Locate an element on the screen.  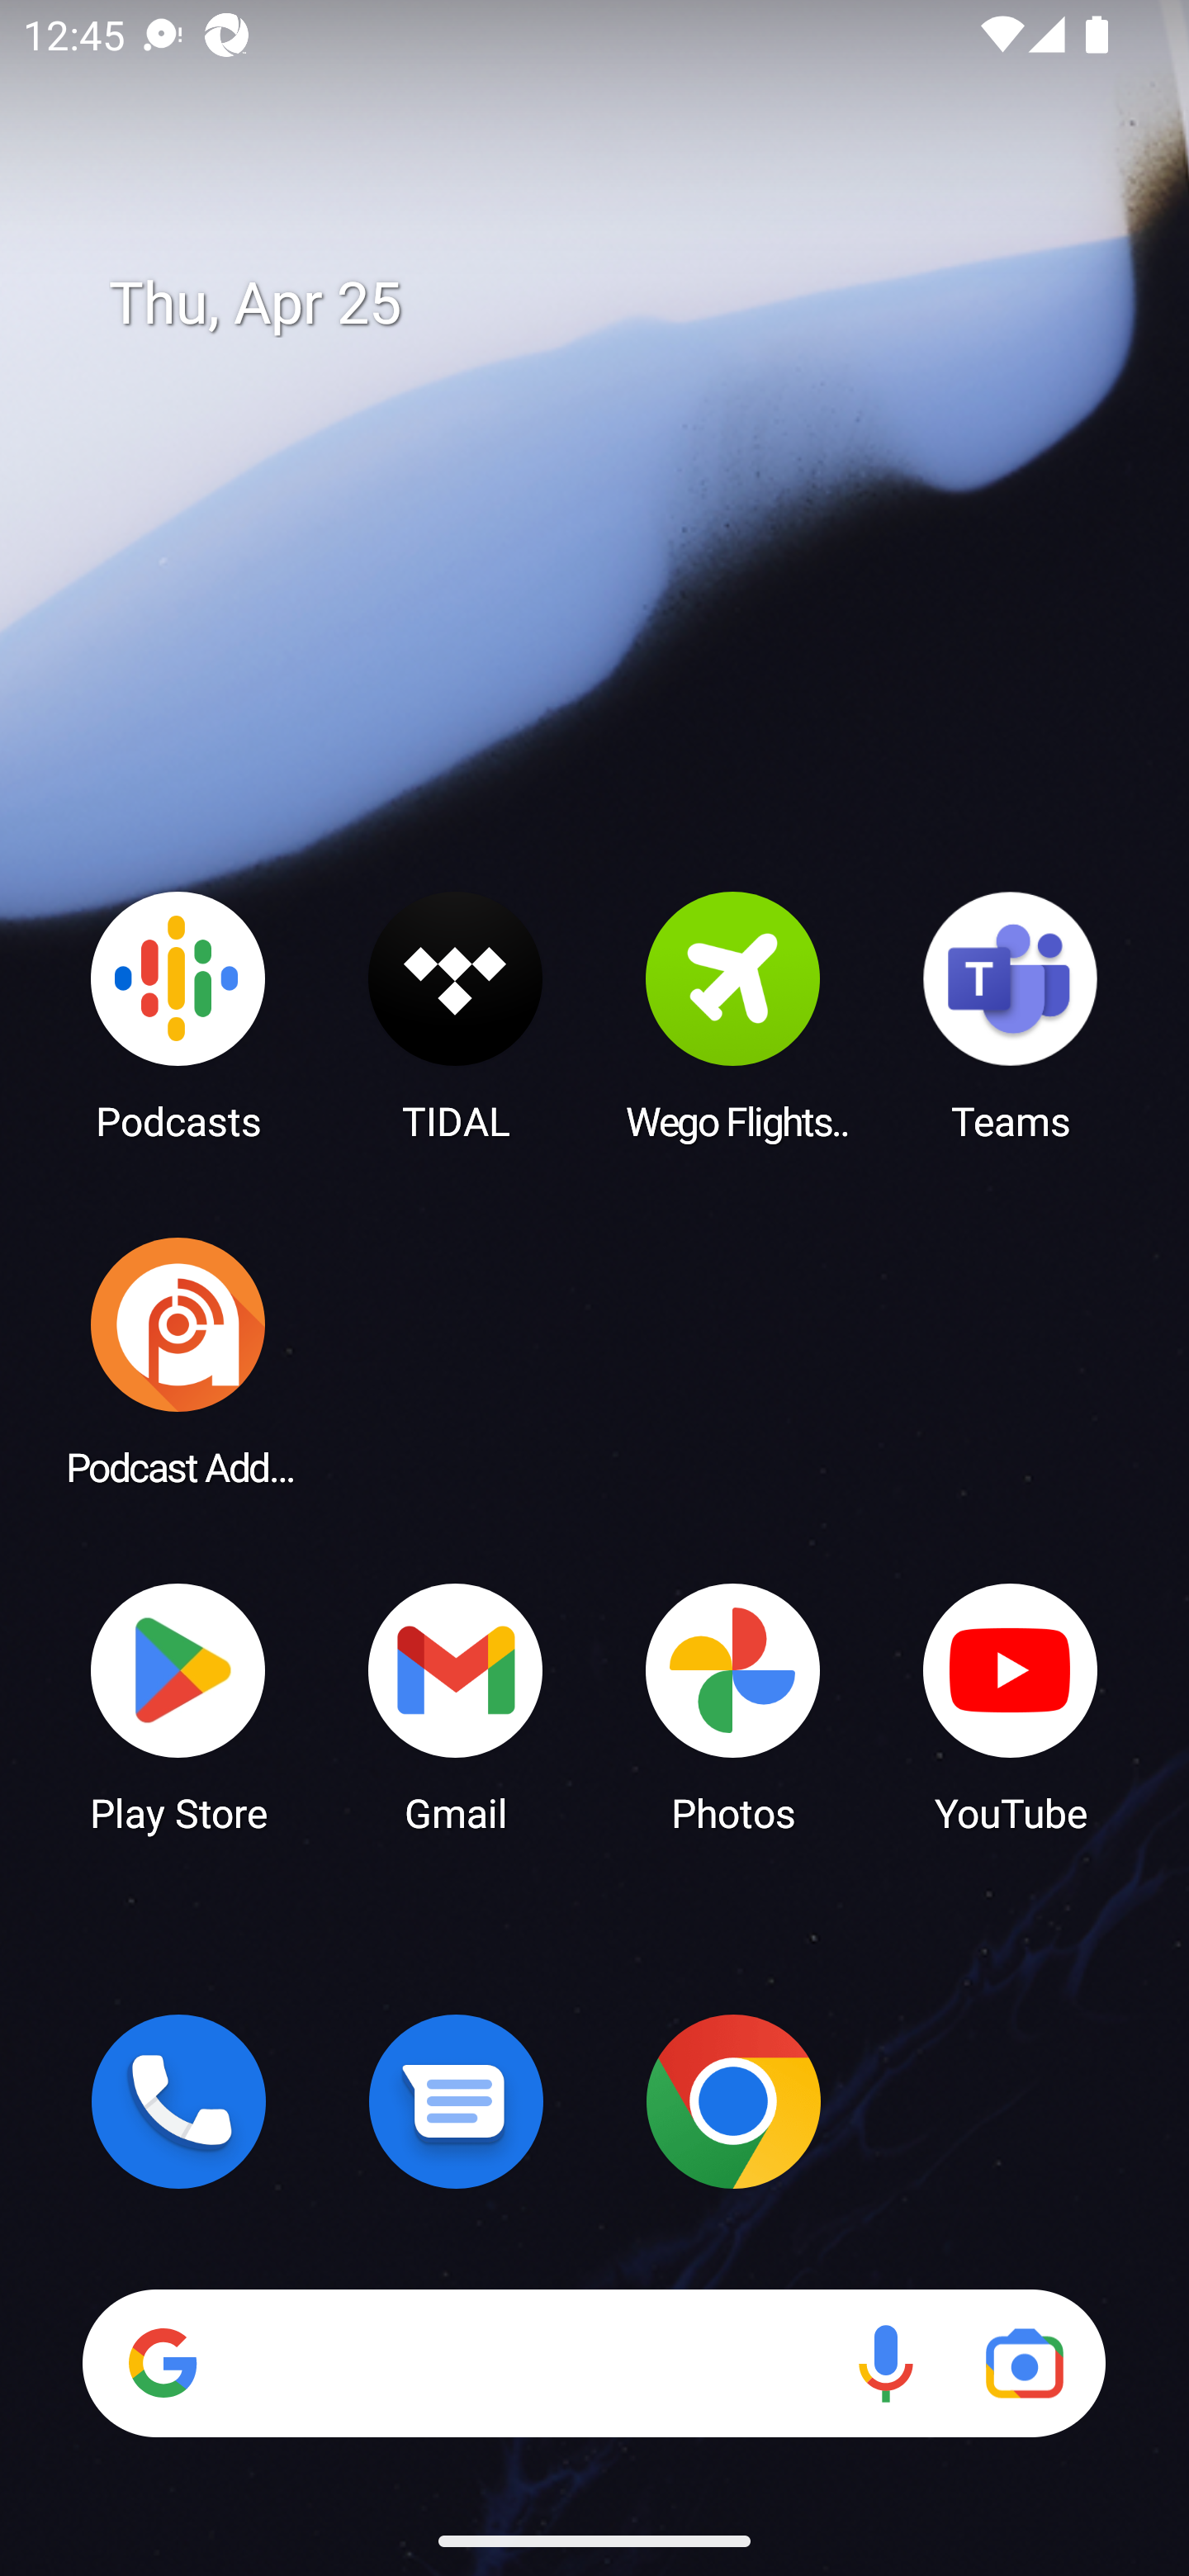
Photos is located at coordinates (733, 1706).